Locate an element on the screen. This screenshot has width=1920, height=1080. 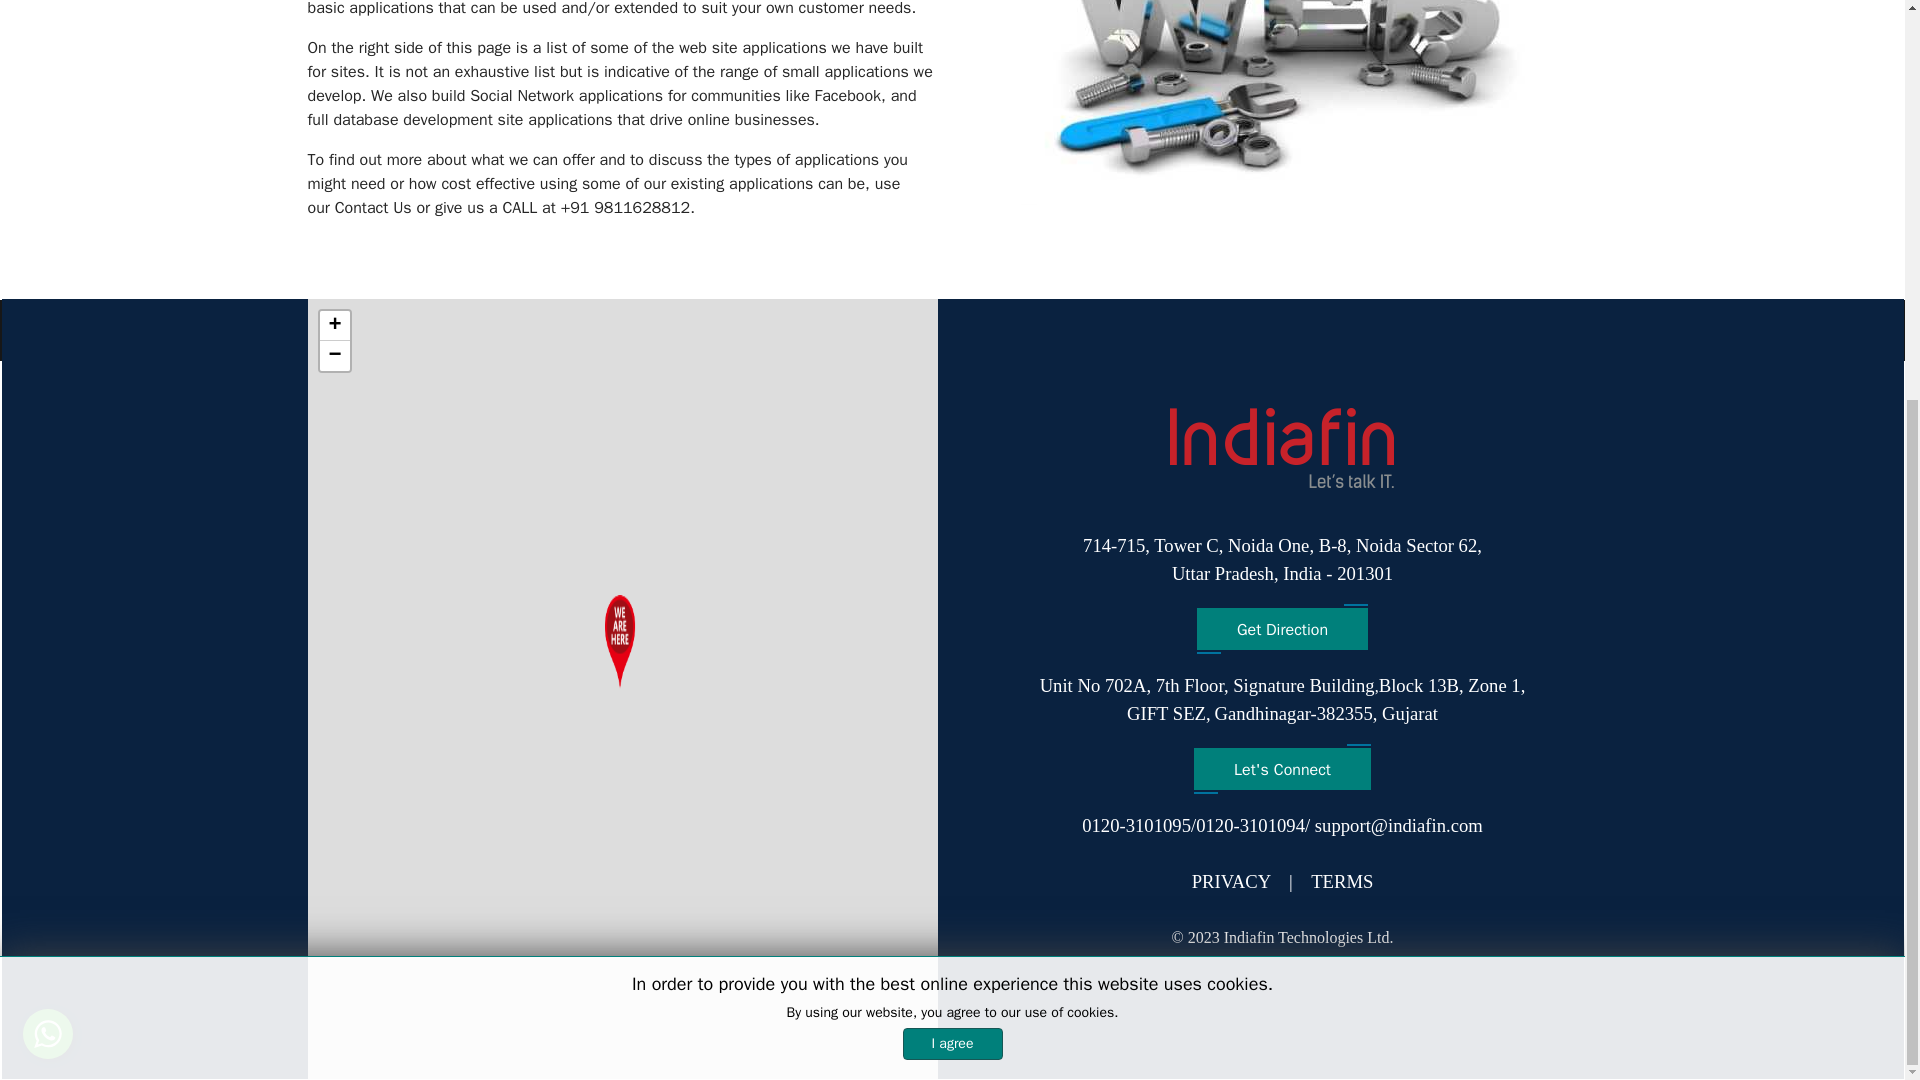
India - 201301 is located at coordinates (334, 356).